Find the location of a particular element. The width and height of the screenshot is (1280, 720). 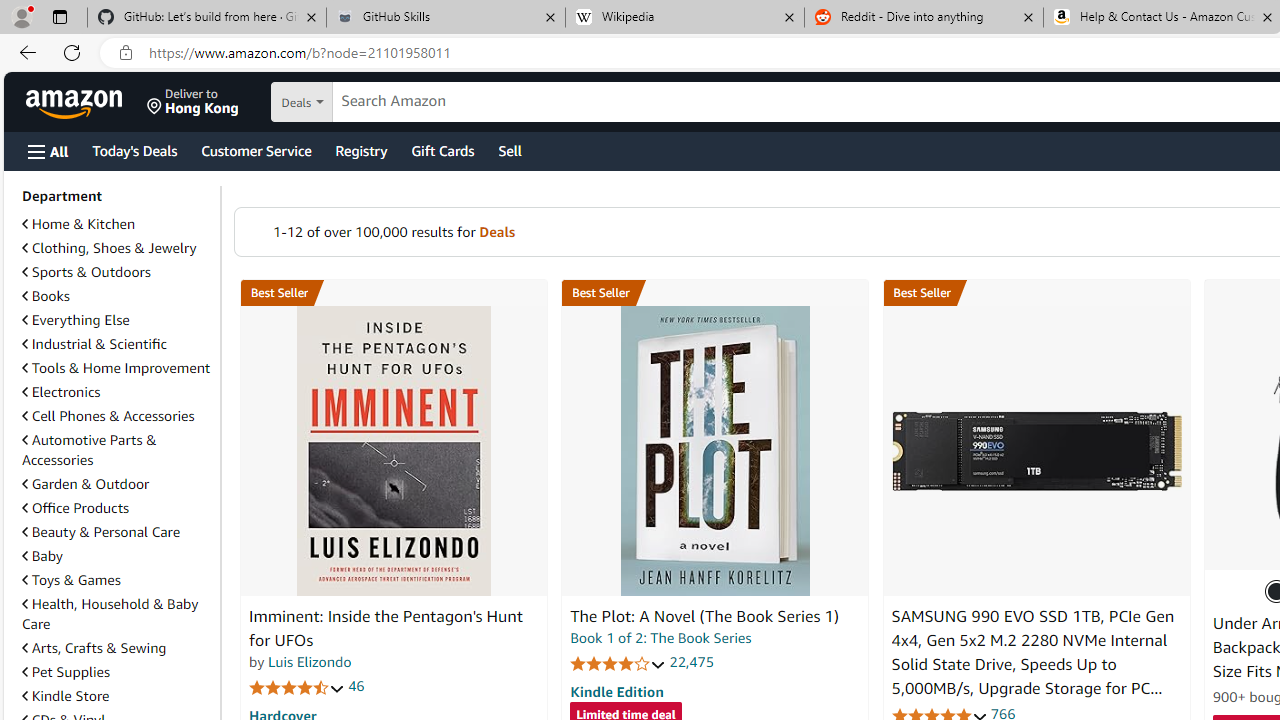

Cell Phones & Accessories is located at coordinates (108, 415).